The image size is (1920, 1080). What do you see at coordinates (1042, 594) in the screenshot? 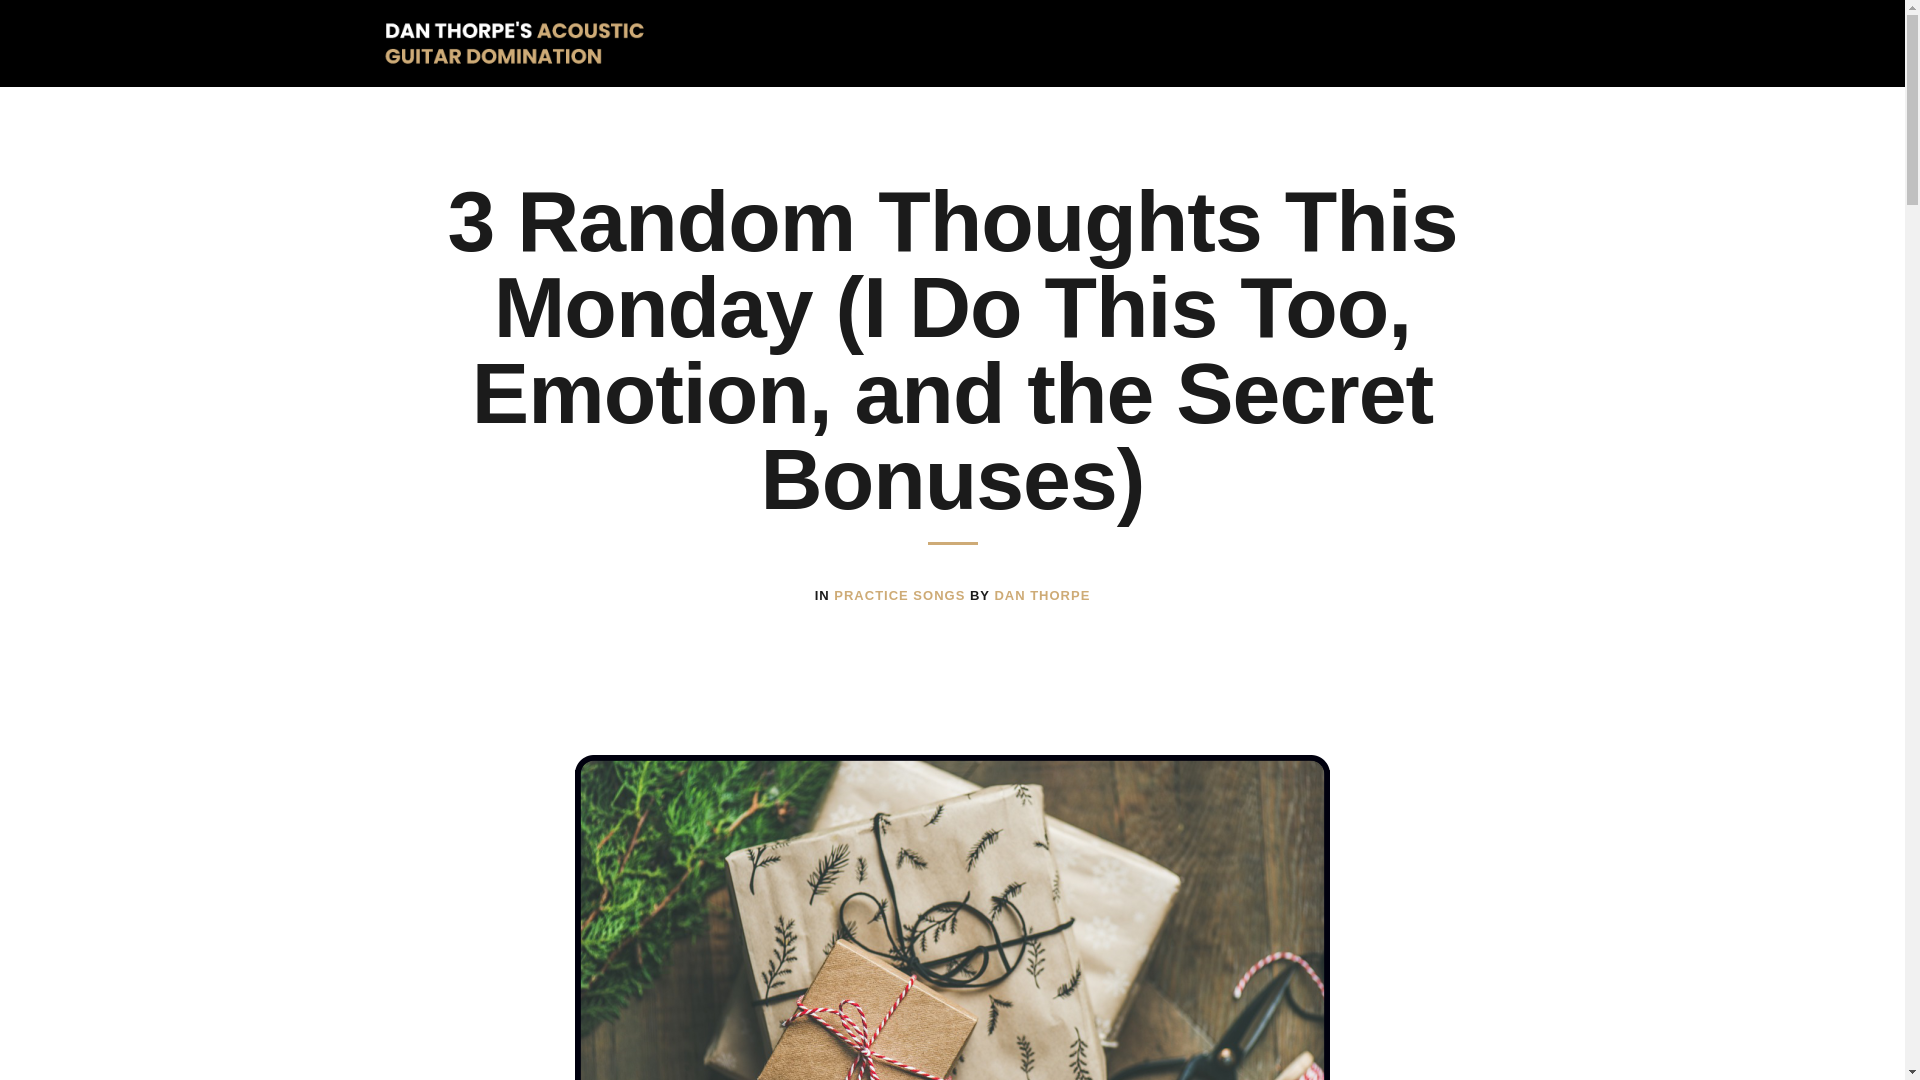
I see `Dan Thorpe` at bounding box center [1042, 594].